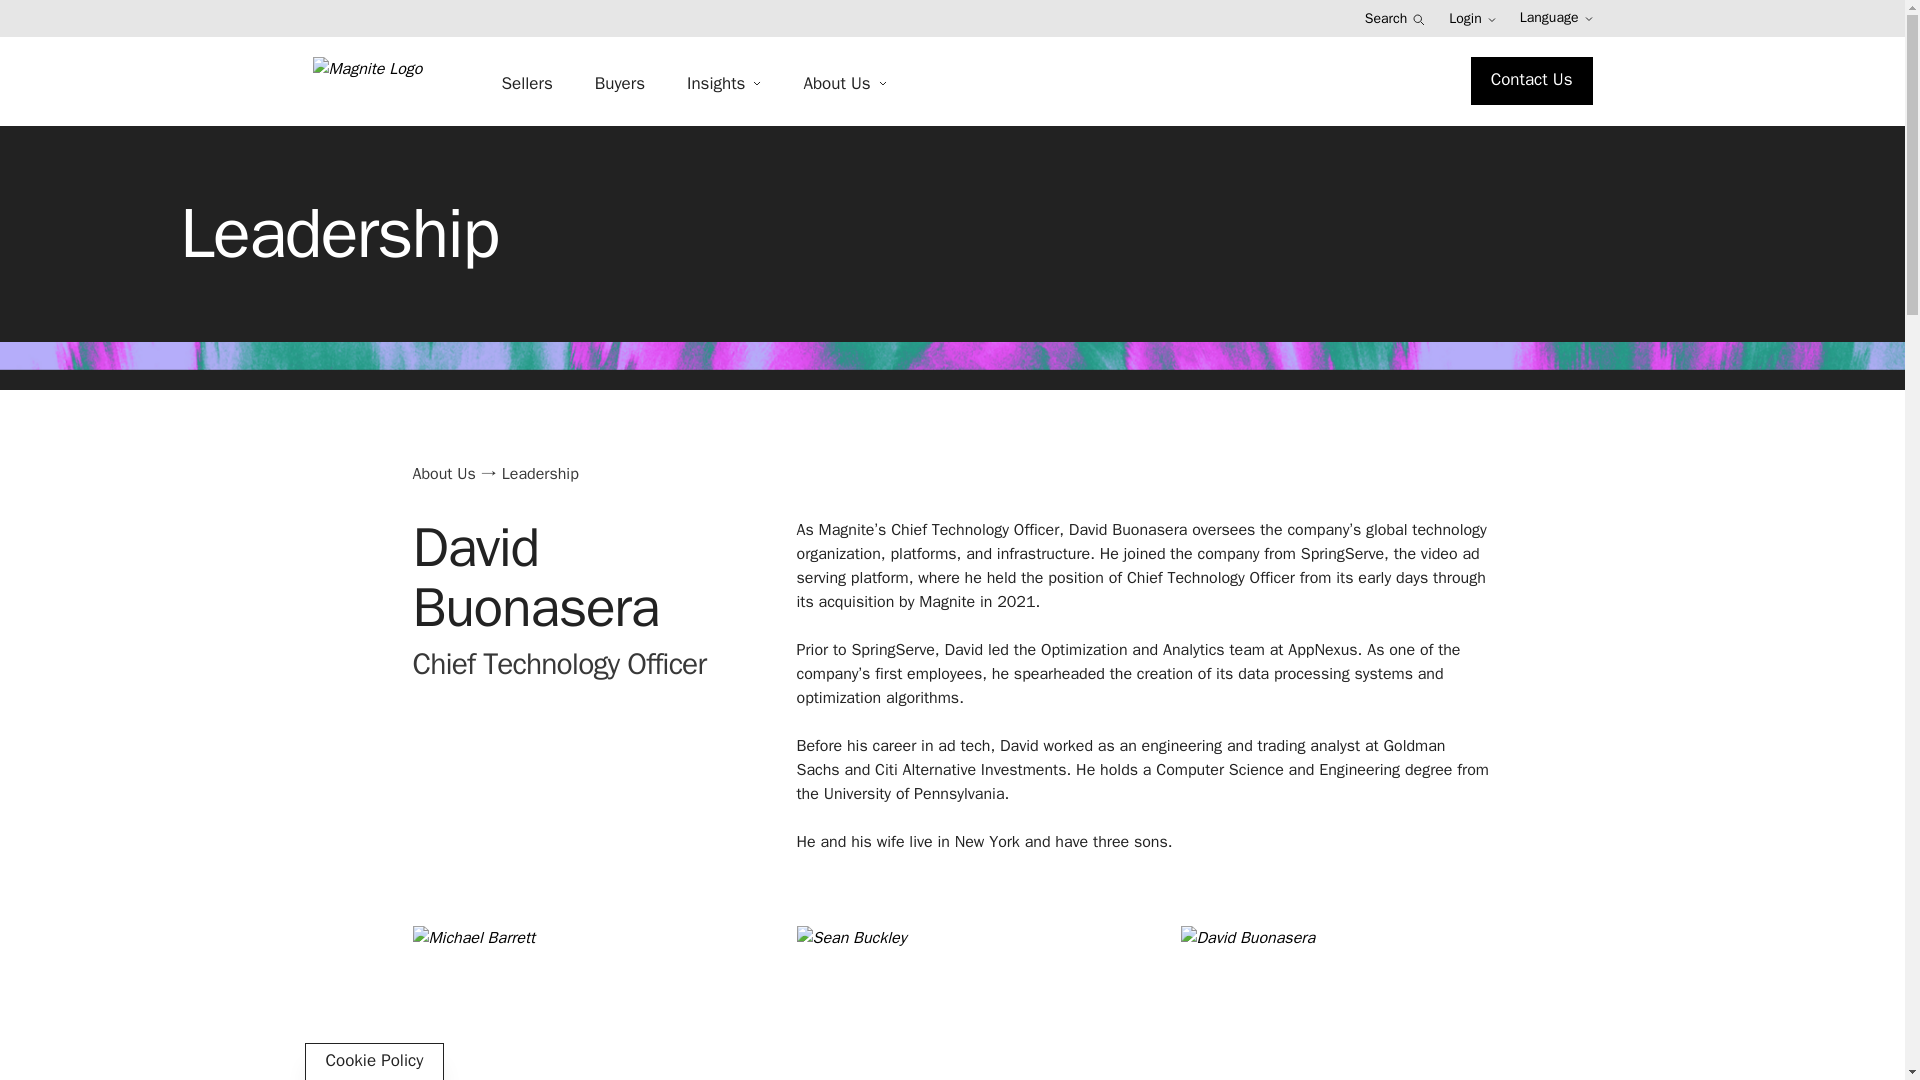 Image resolution: width=1920 pixels, height=1080 pixels. Describe the element at coordinates (724, 84) in the screenshot. I see `Insights` at that location.